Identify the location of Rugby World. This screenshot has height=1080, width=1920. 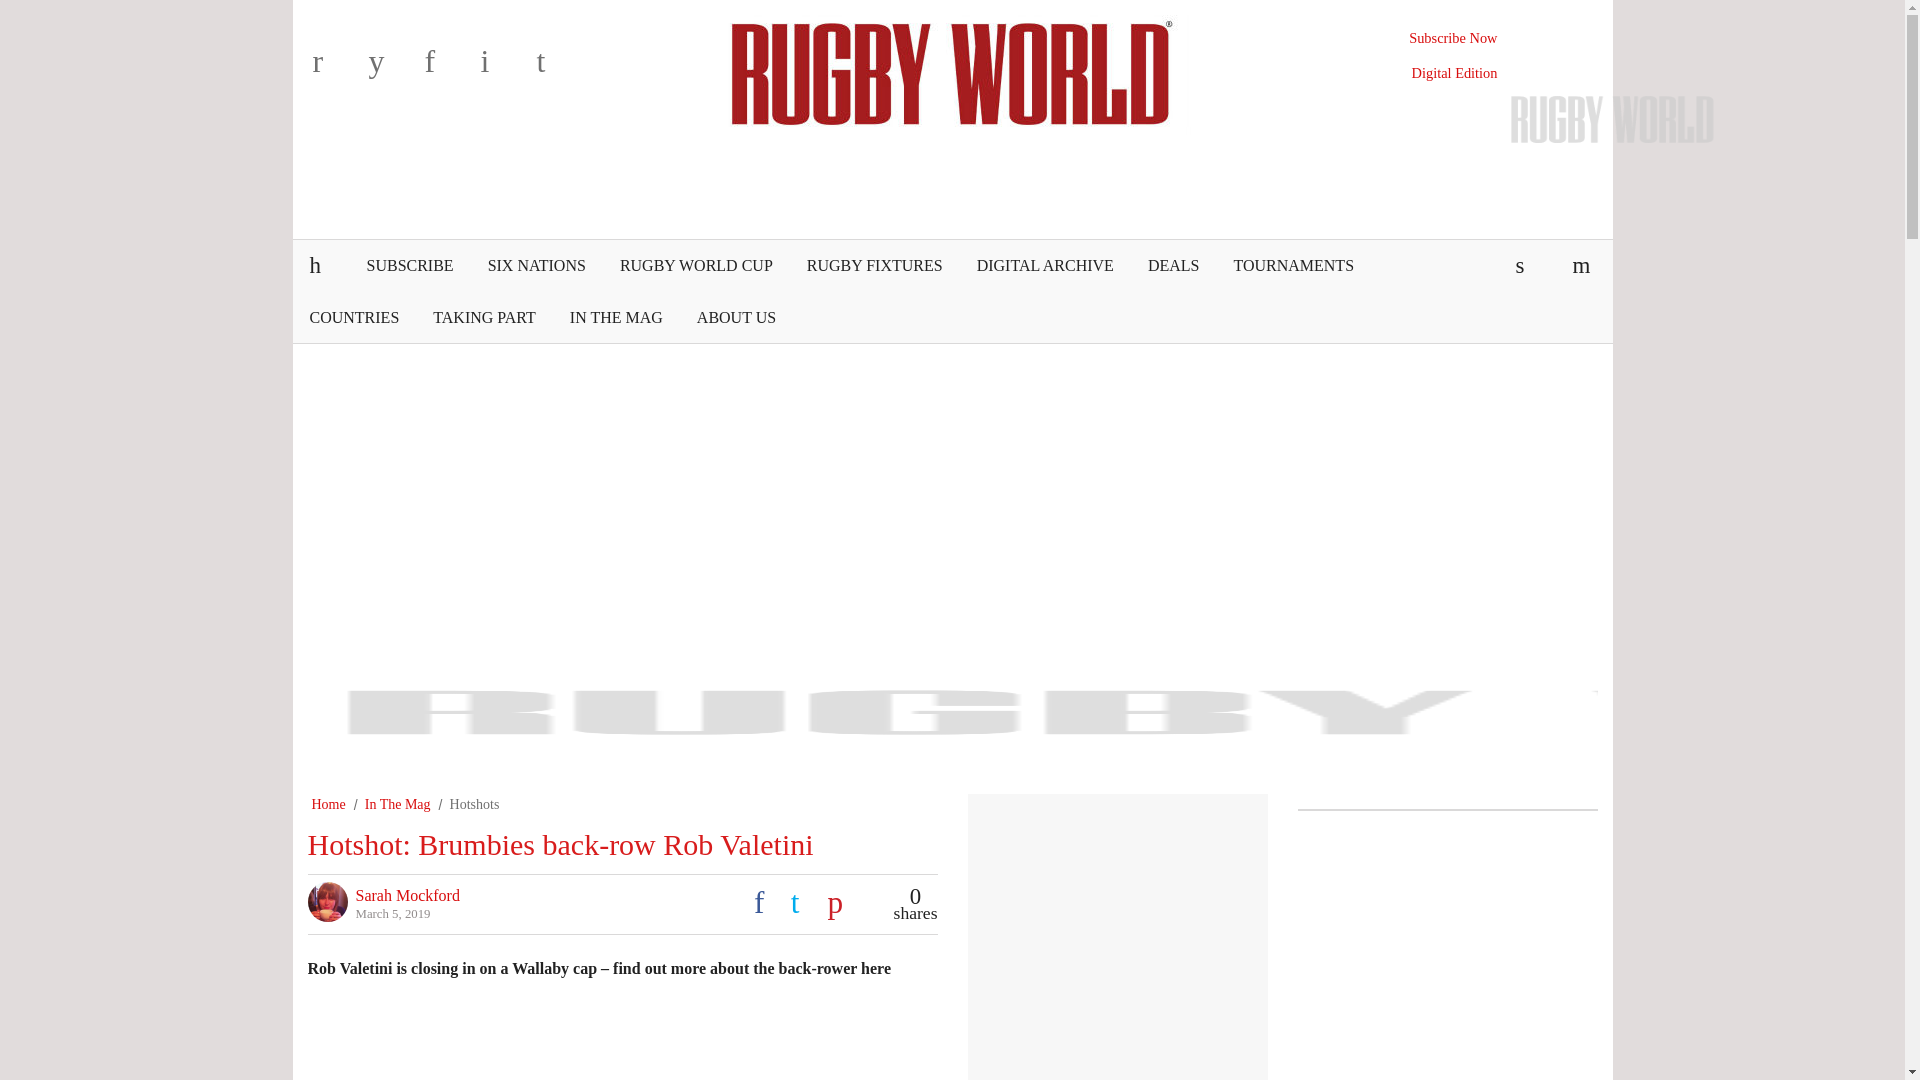
(952, 71).